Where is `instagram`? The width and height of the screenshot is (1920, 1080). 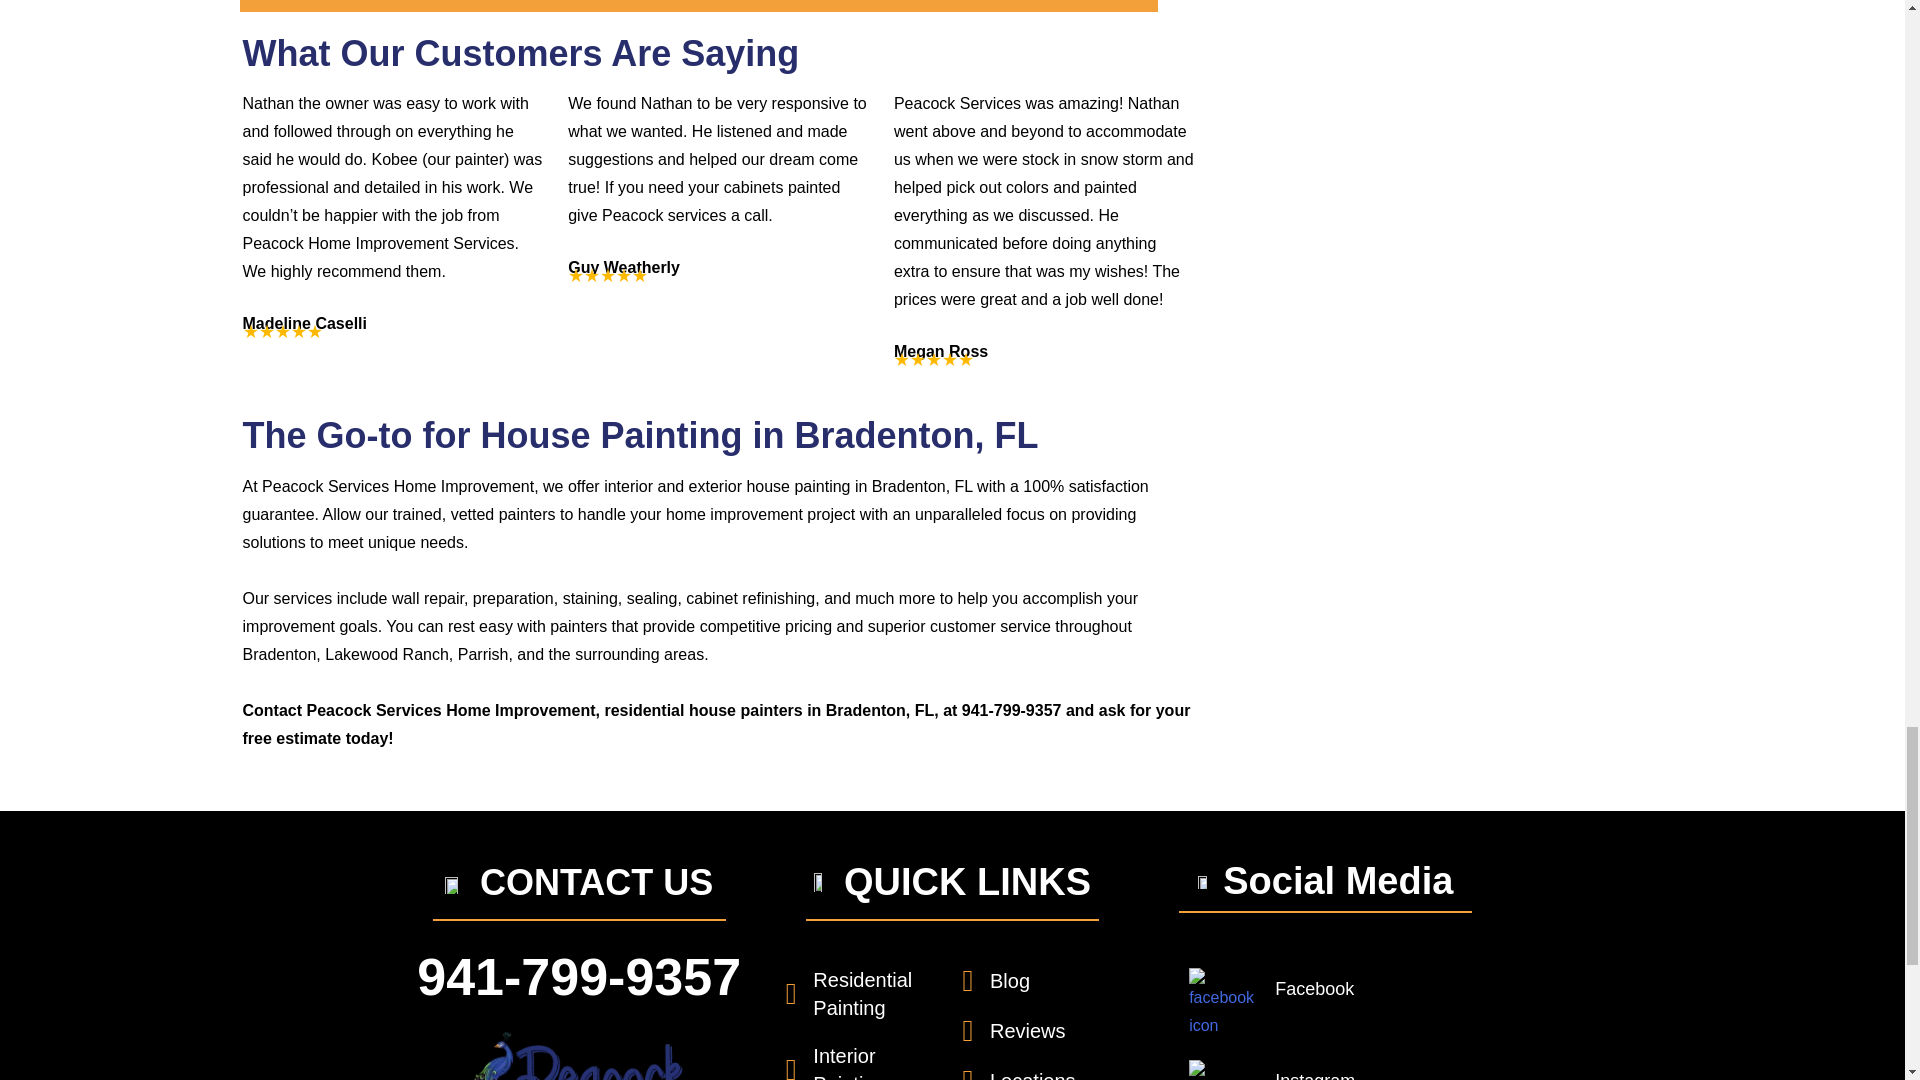 instagram is located at coordinates (1224, 1070).